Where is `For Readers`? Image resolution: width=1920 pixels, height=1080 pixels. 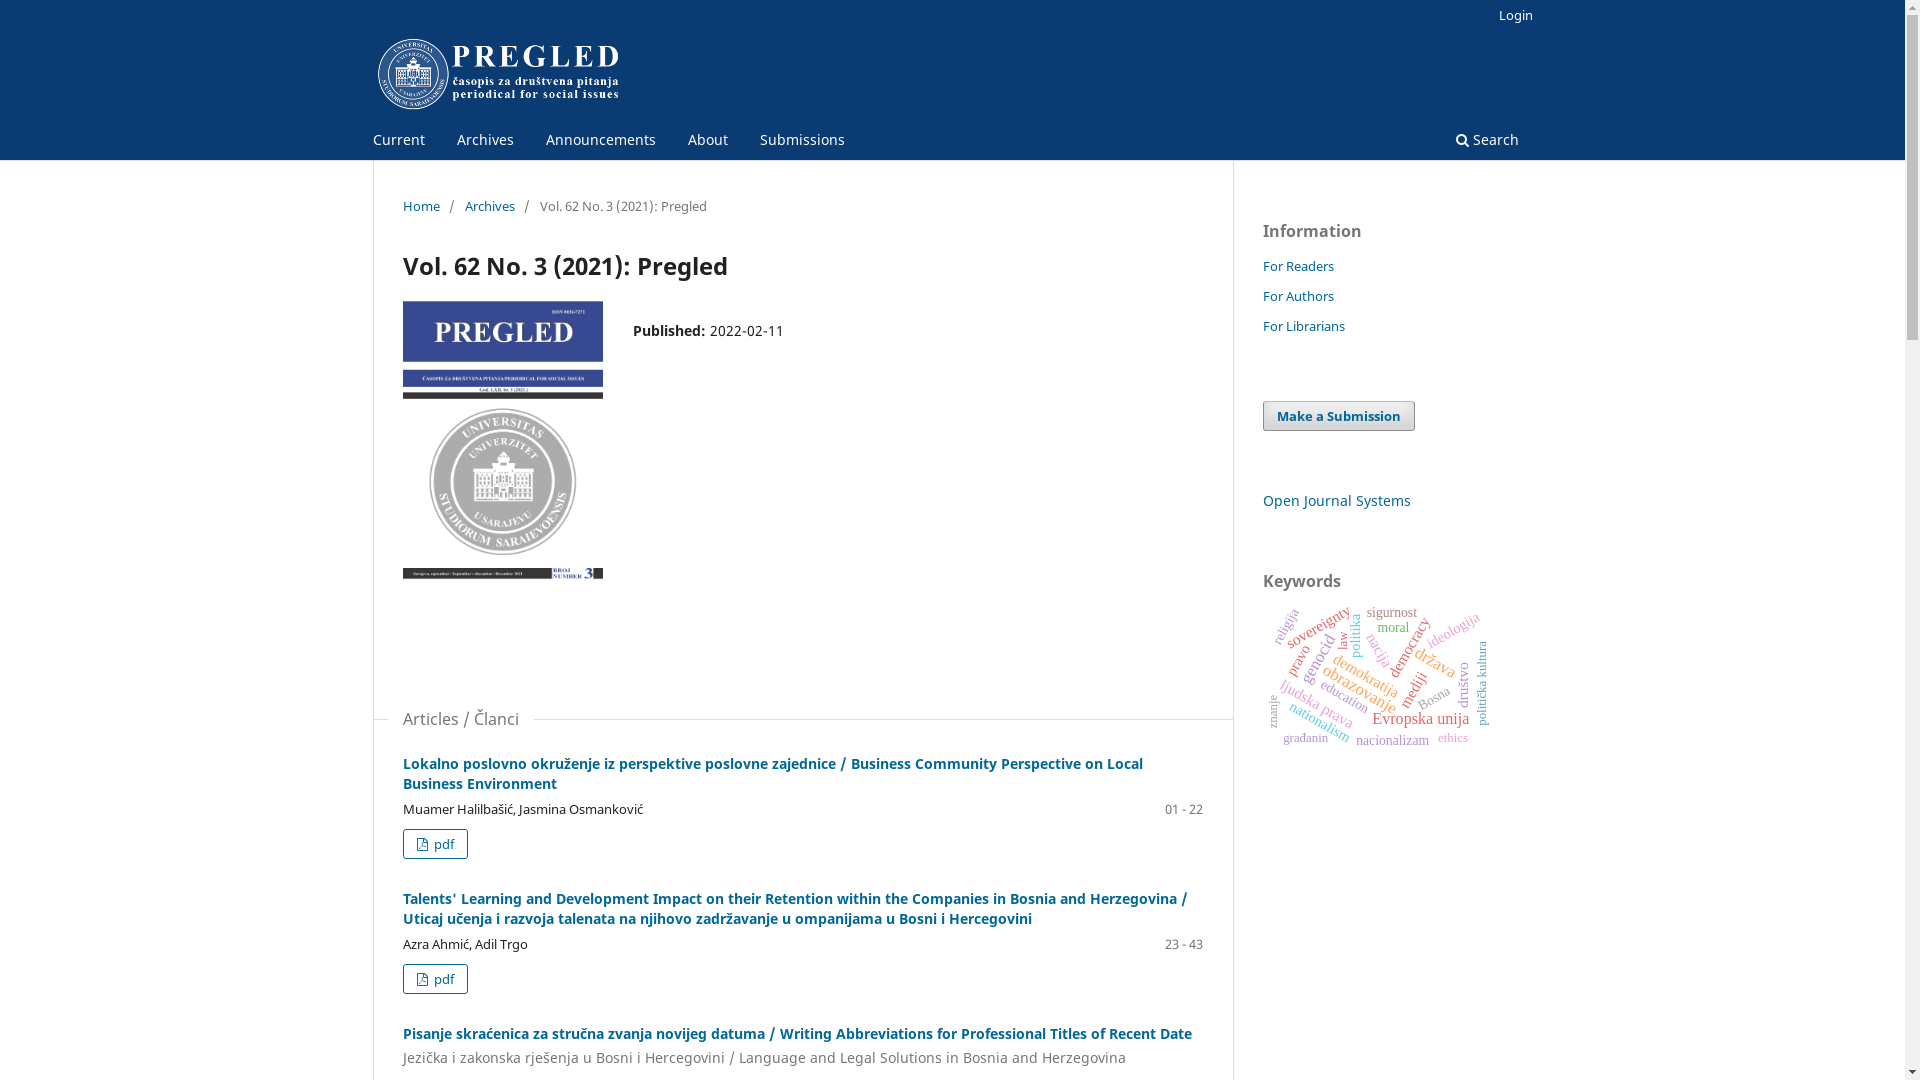
For Readers is located at coordinates (1298, 266).